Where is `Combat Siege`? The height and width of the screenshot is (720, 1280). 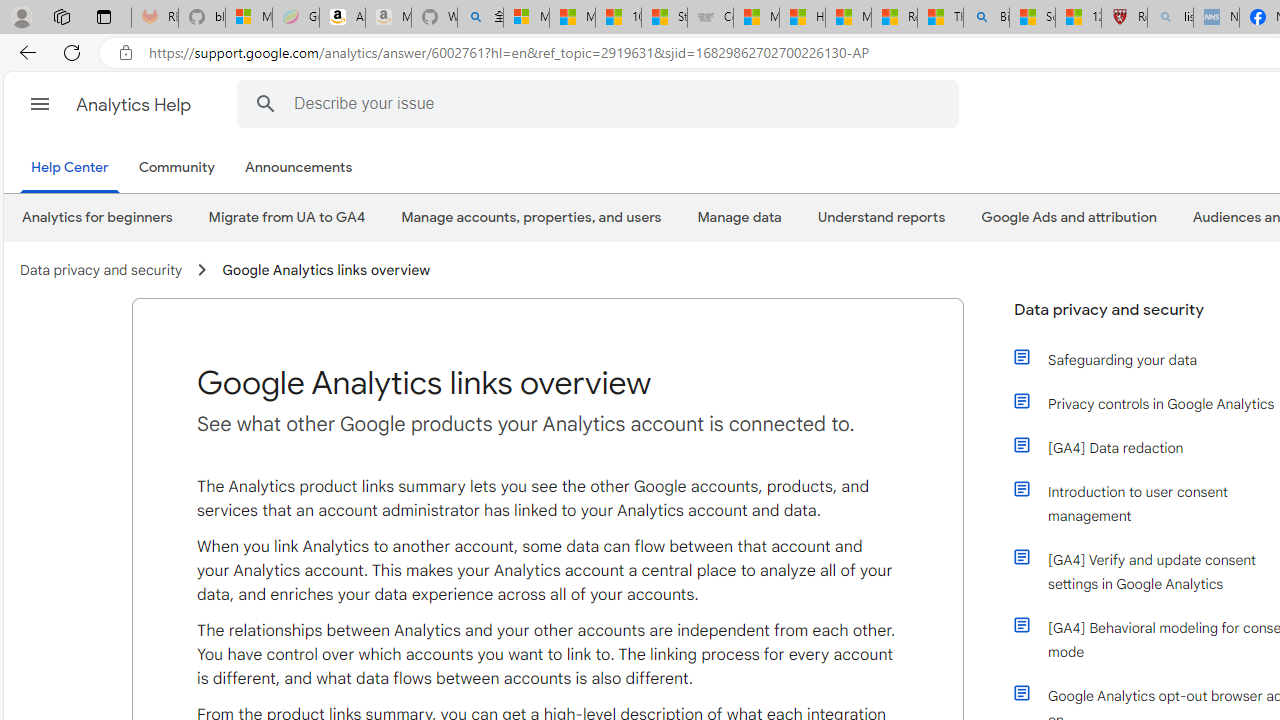
Combat Siege is located at coordinates (710, 18).